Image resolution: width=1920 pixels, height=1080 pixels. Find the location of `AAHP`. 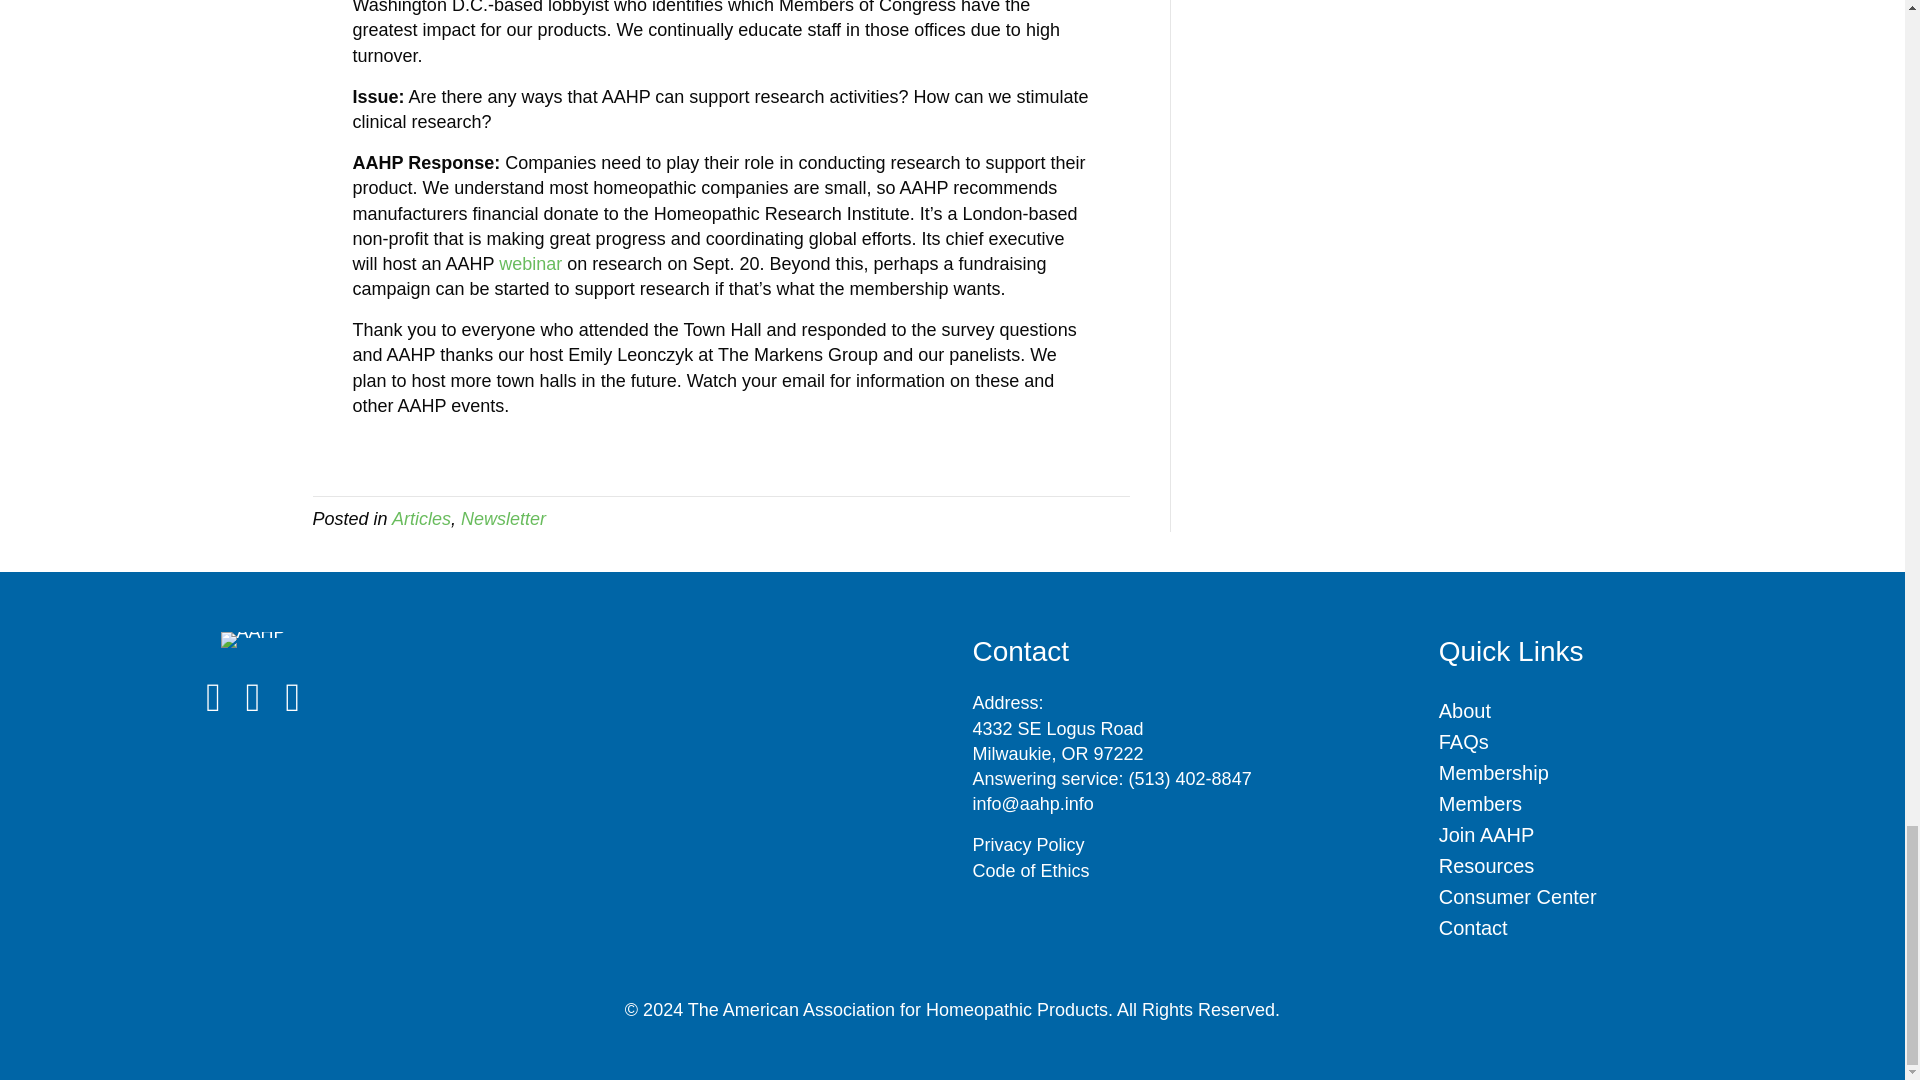

AAHP is located at coordinates (253, 640).